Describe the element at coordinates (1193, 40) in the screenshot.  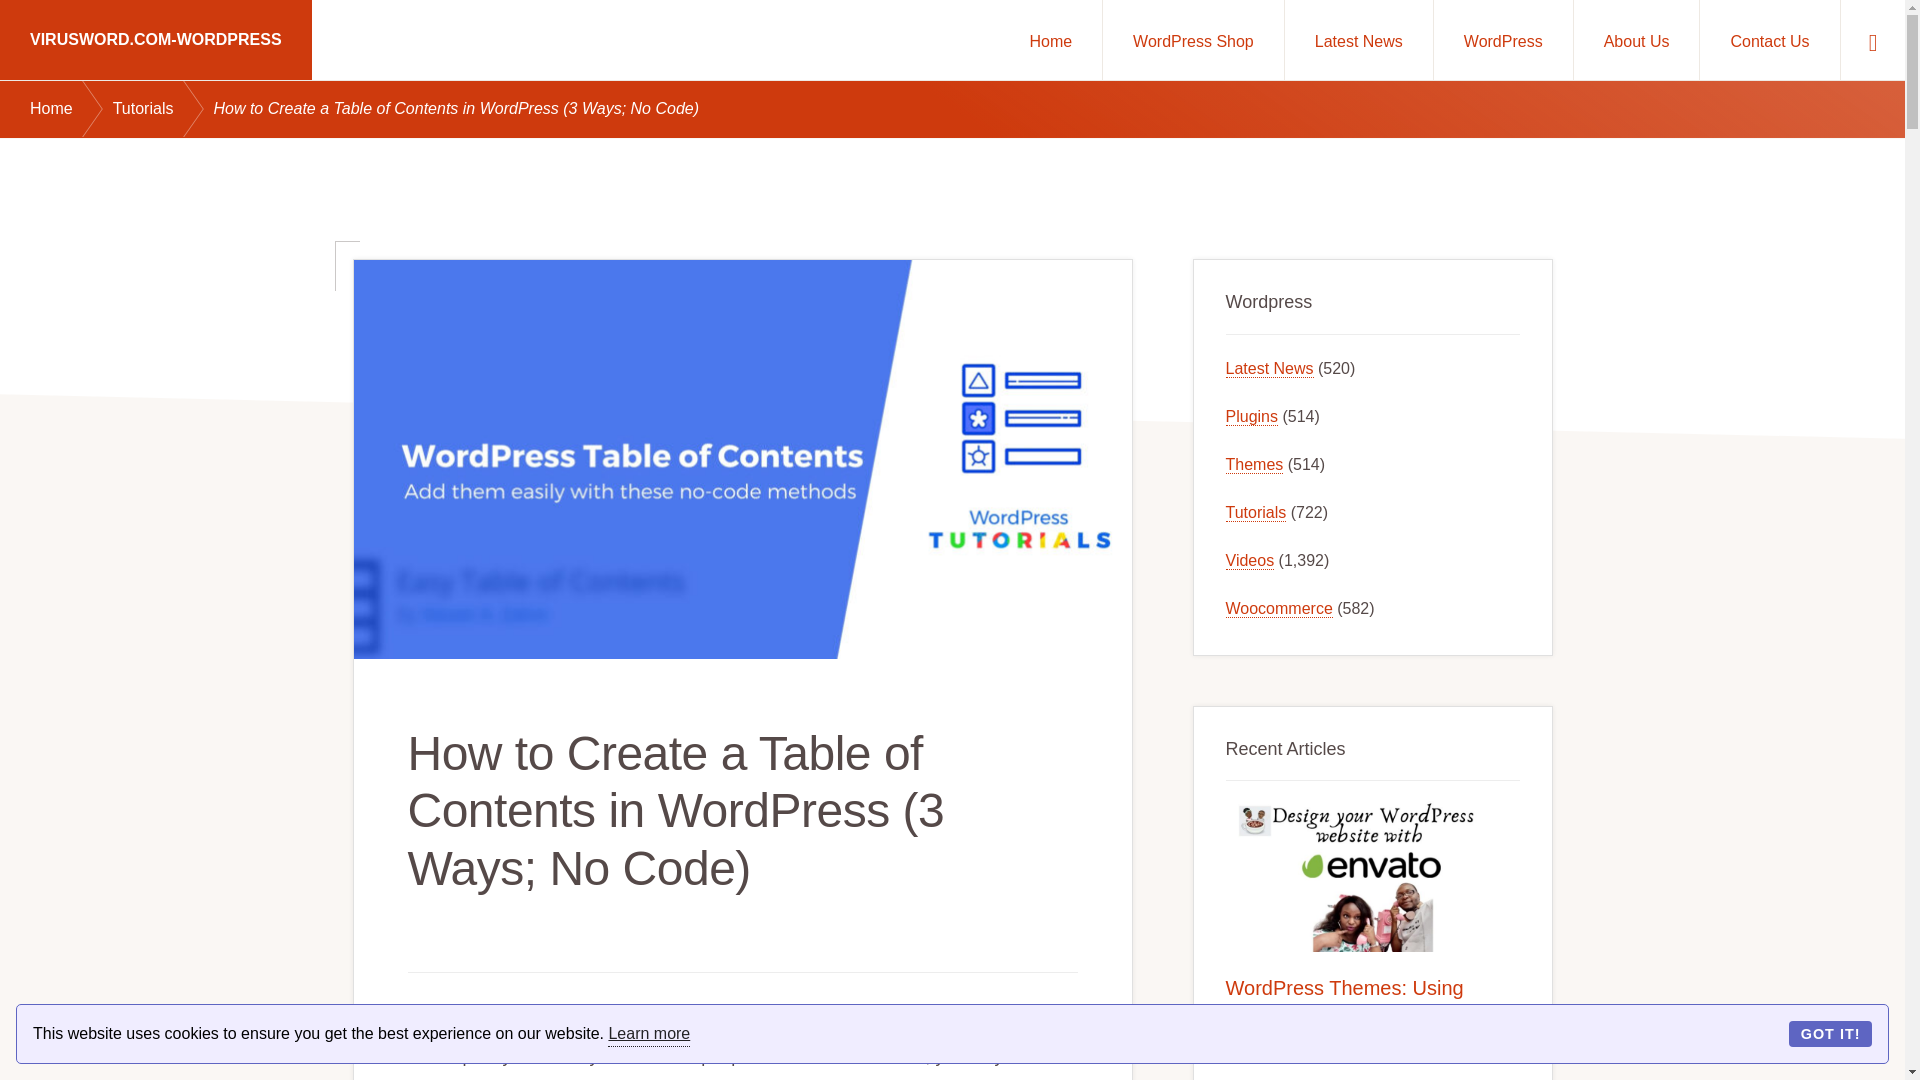
I see `WordPress Shop` at that location.